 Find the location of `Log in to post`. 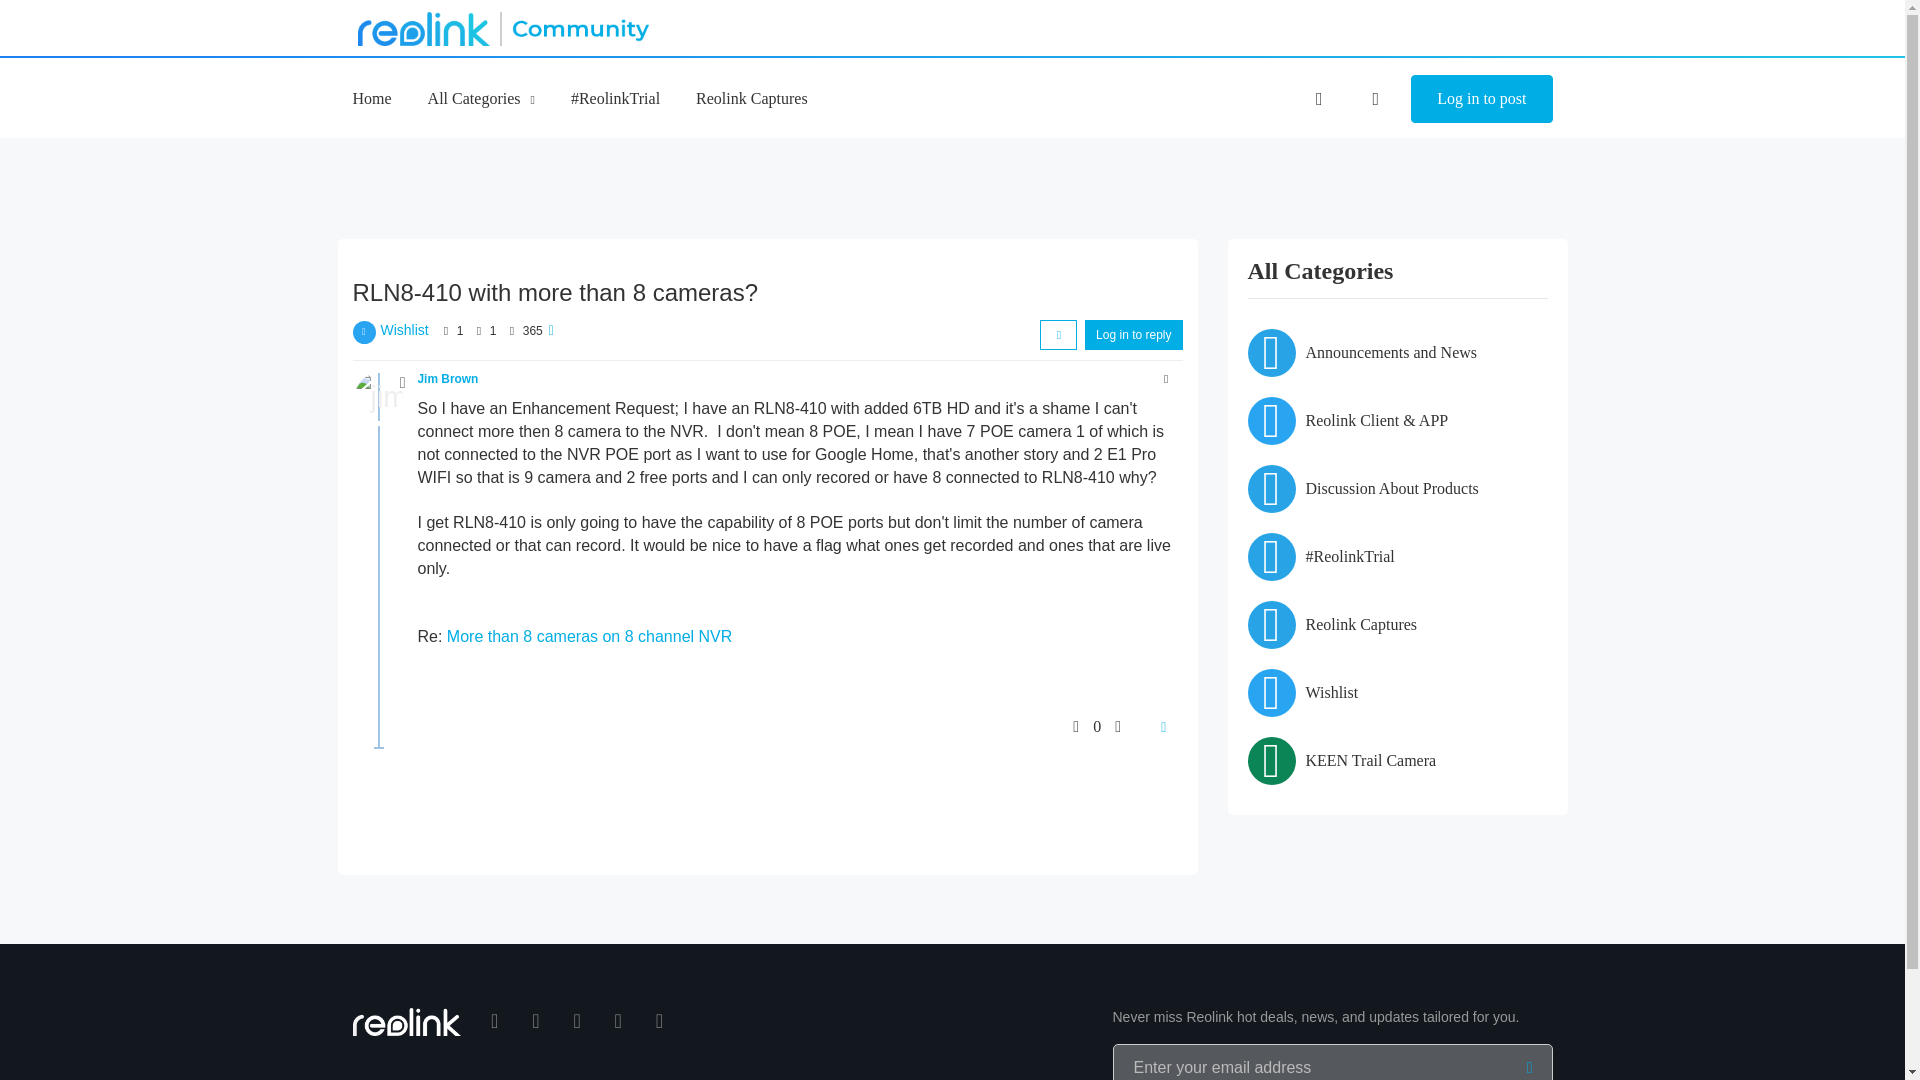

Log in to post is located at coordinates (1481, 99).